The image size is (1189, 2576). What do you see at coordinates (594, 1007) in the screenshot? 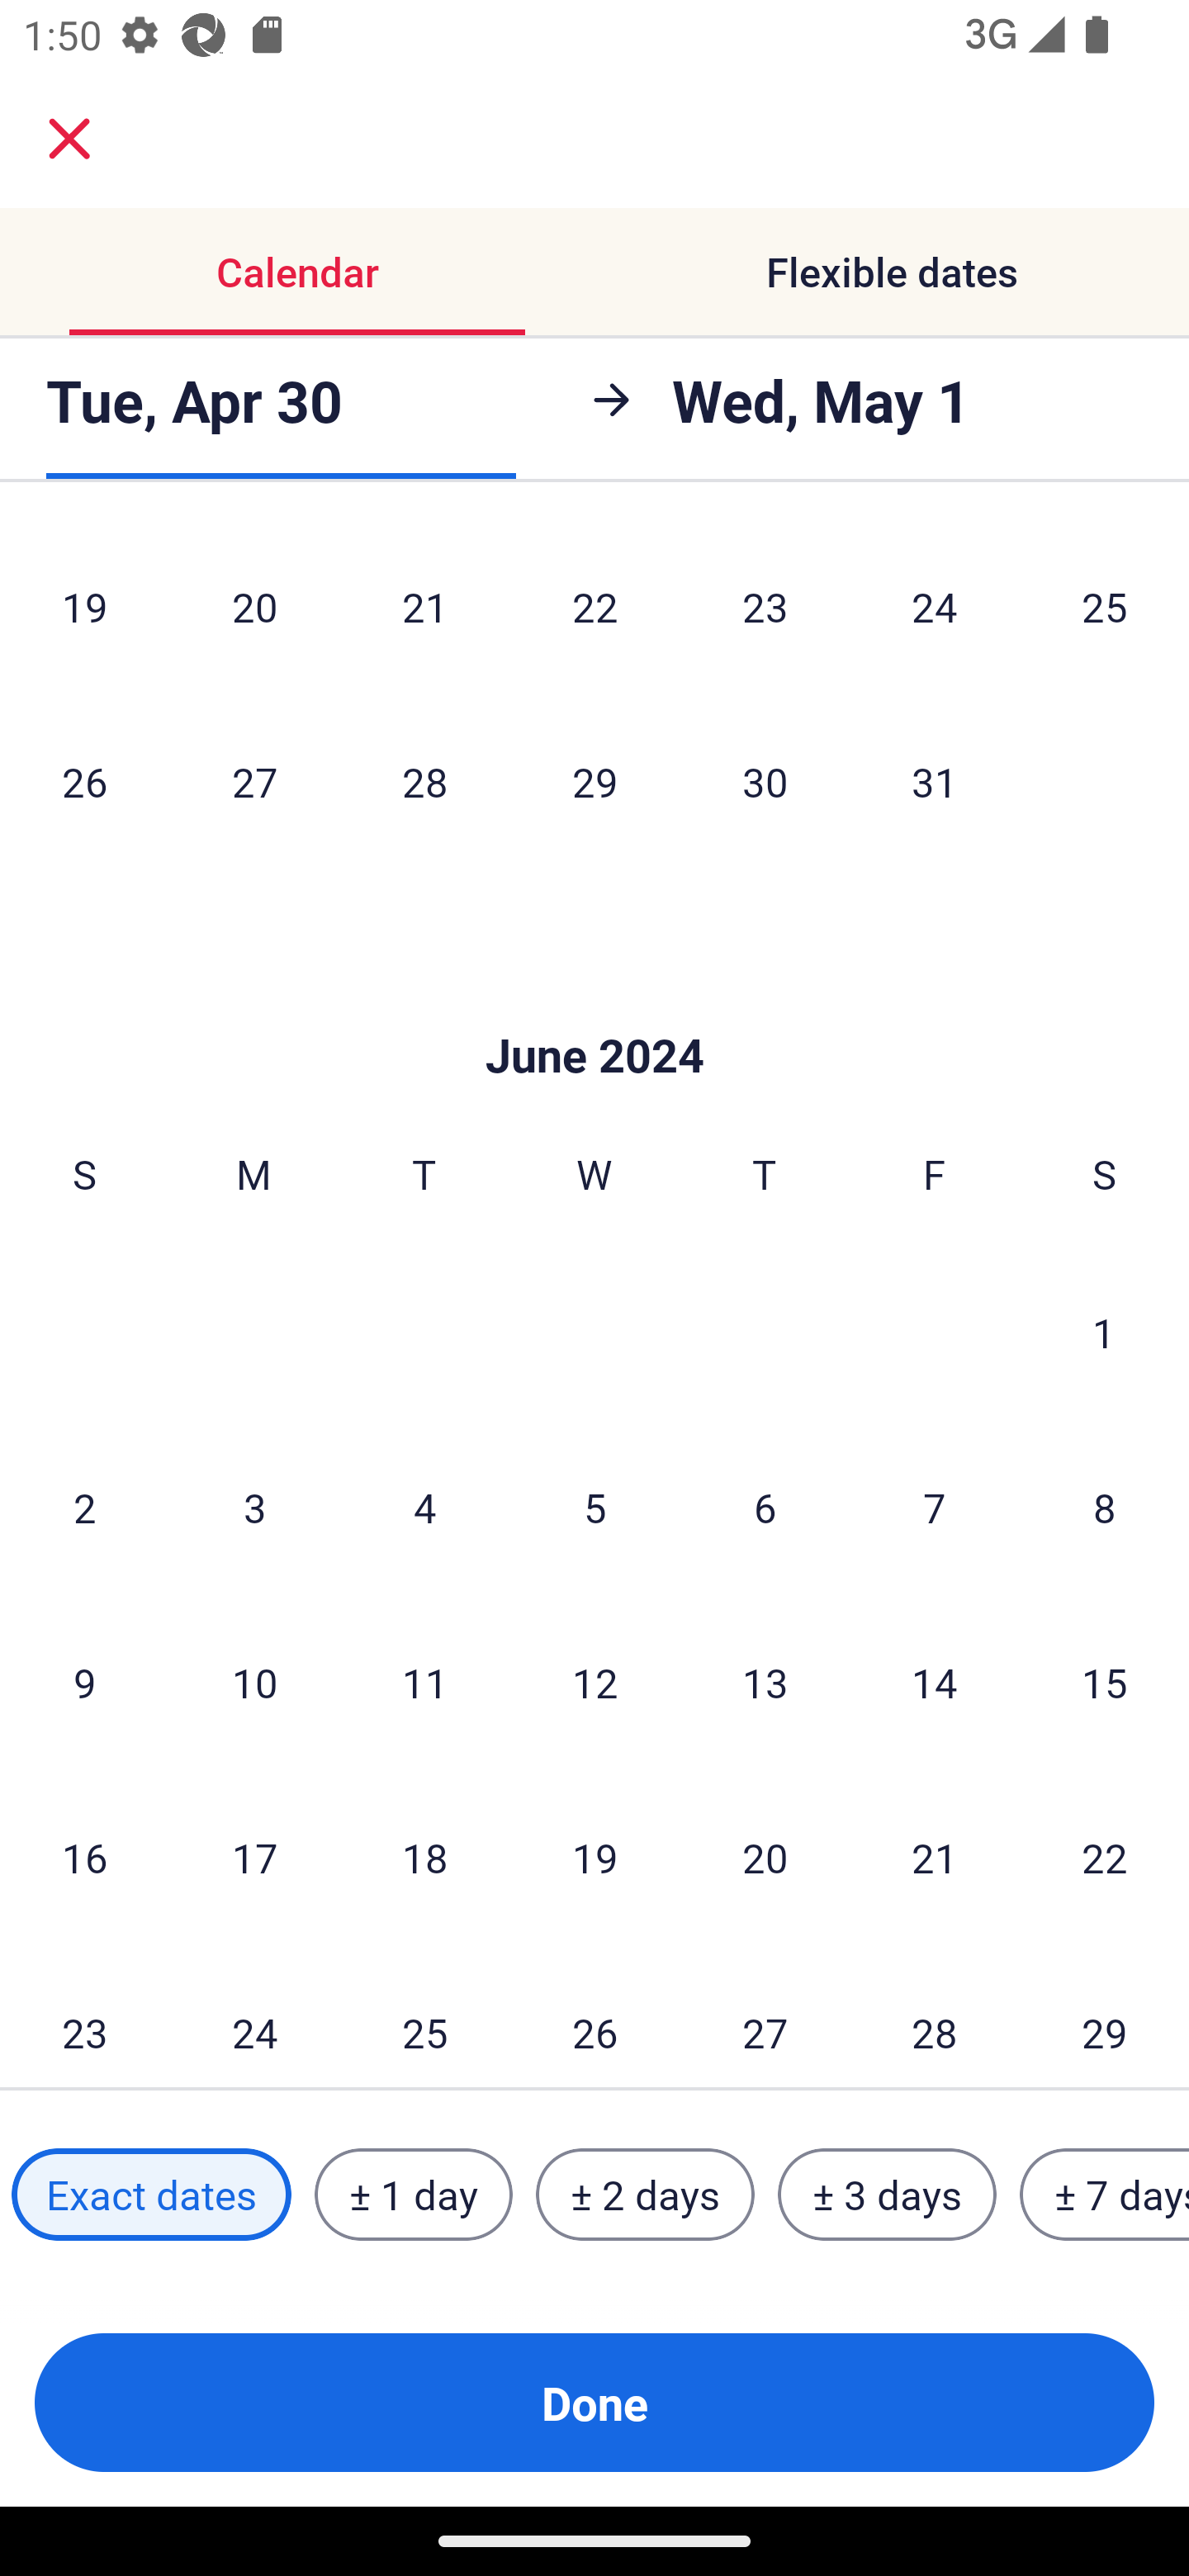
I see `Skip to Done` at bounding box center [594, 1007].